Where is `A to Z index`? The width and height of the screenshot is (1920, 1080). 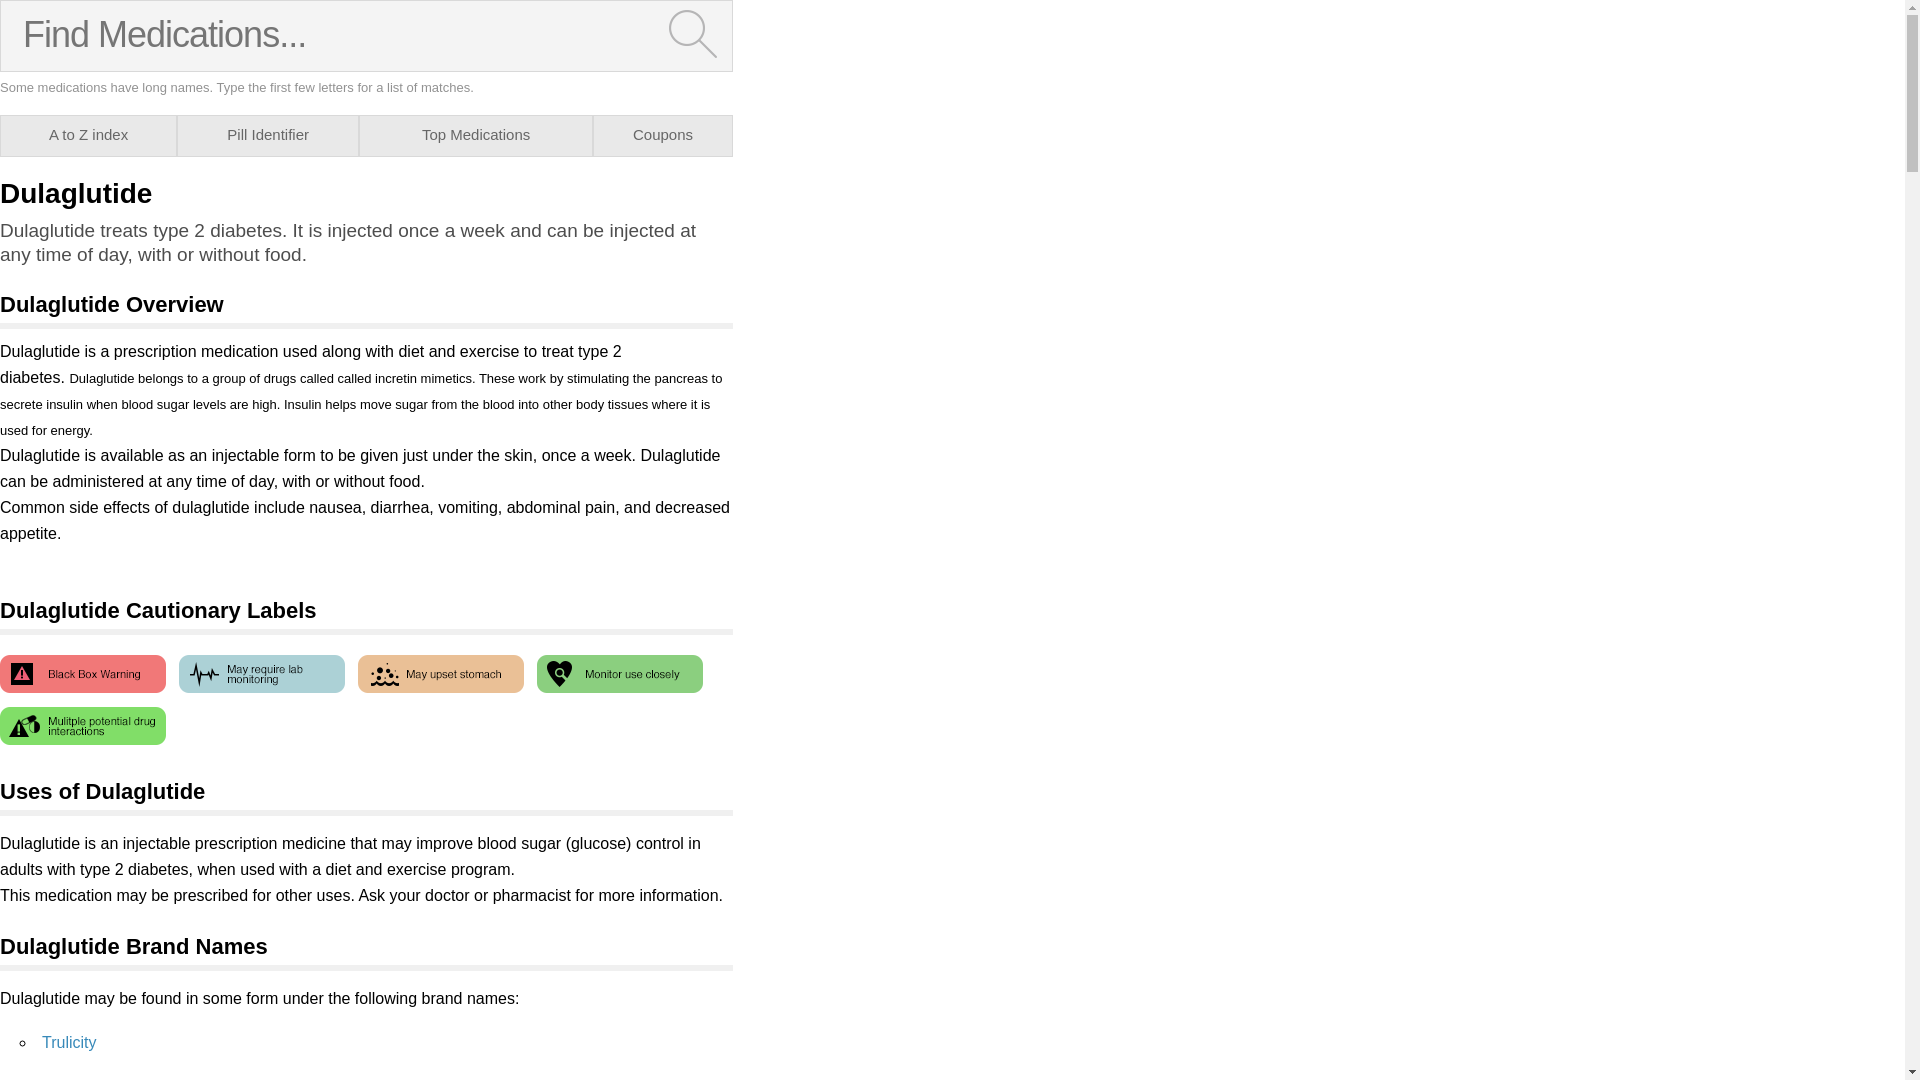
A to Z index is located at coordinates (88, 135).